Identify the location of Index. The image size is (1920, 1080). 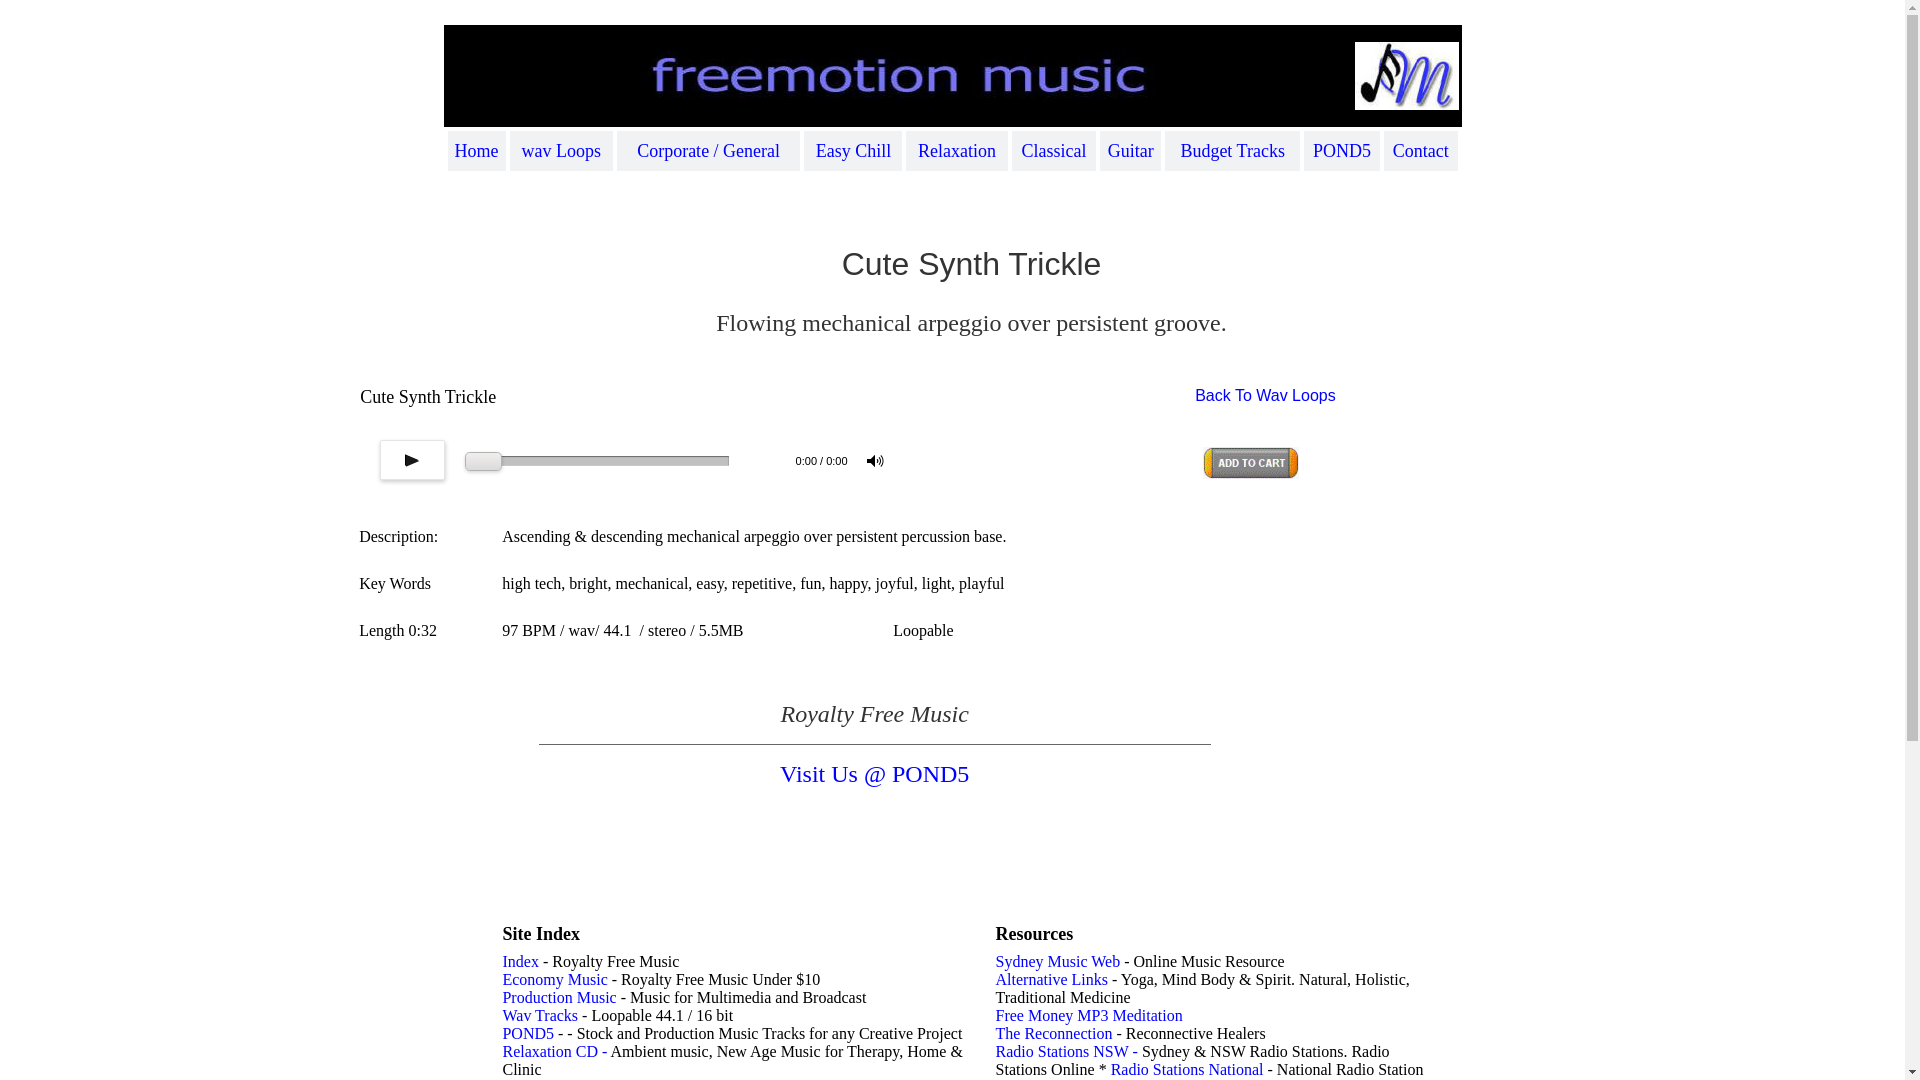
(520, 962).